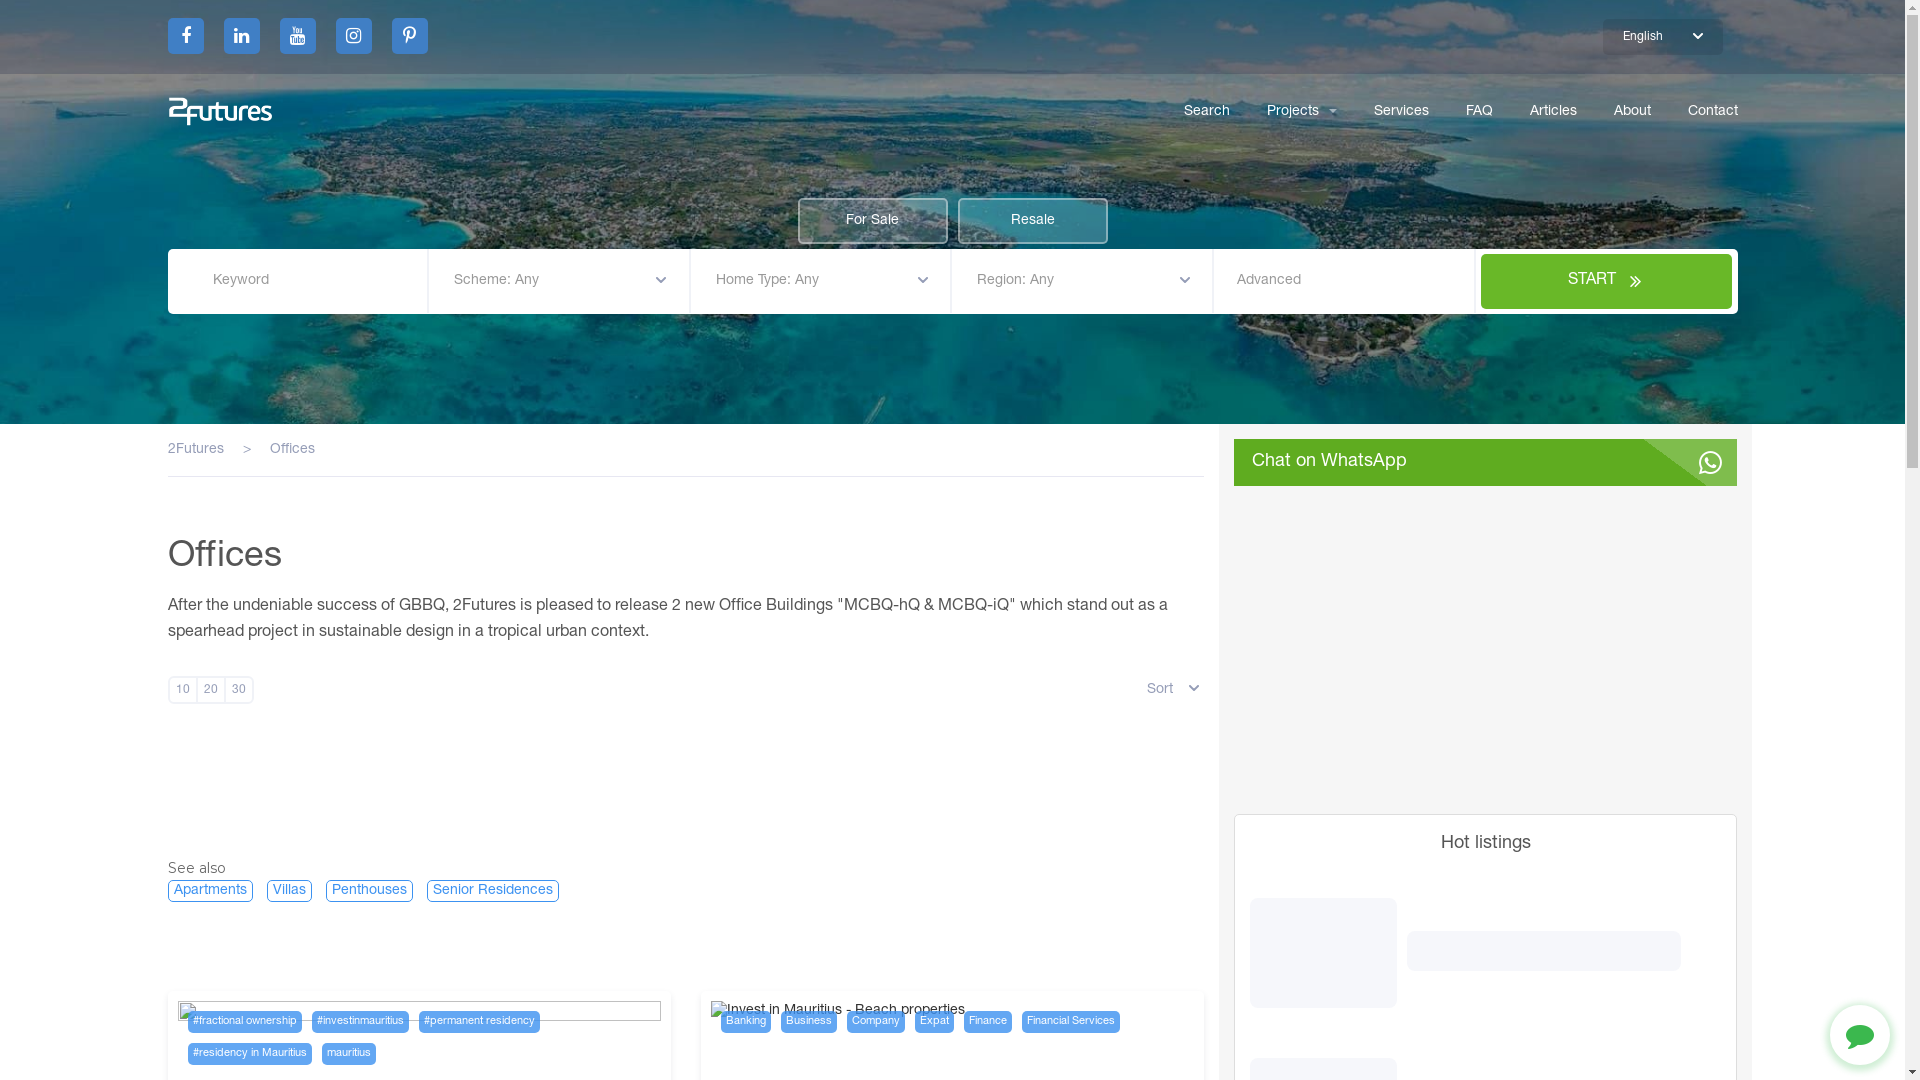 The image size is (1920, 1080). Describe the element at coordinates (1554, 112) in the screenshot. I see `Articles` at that location.